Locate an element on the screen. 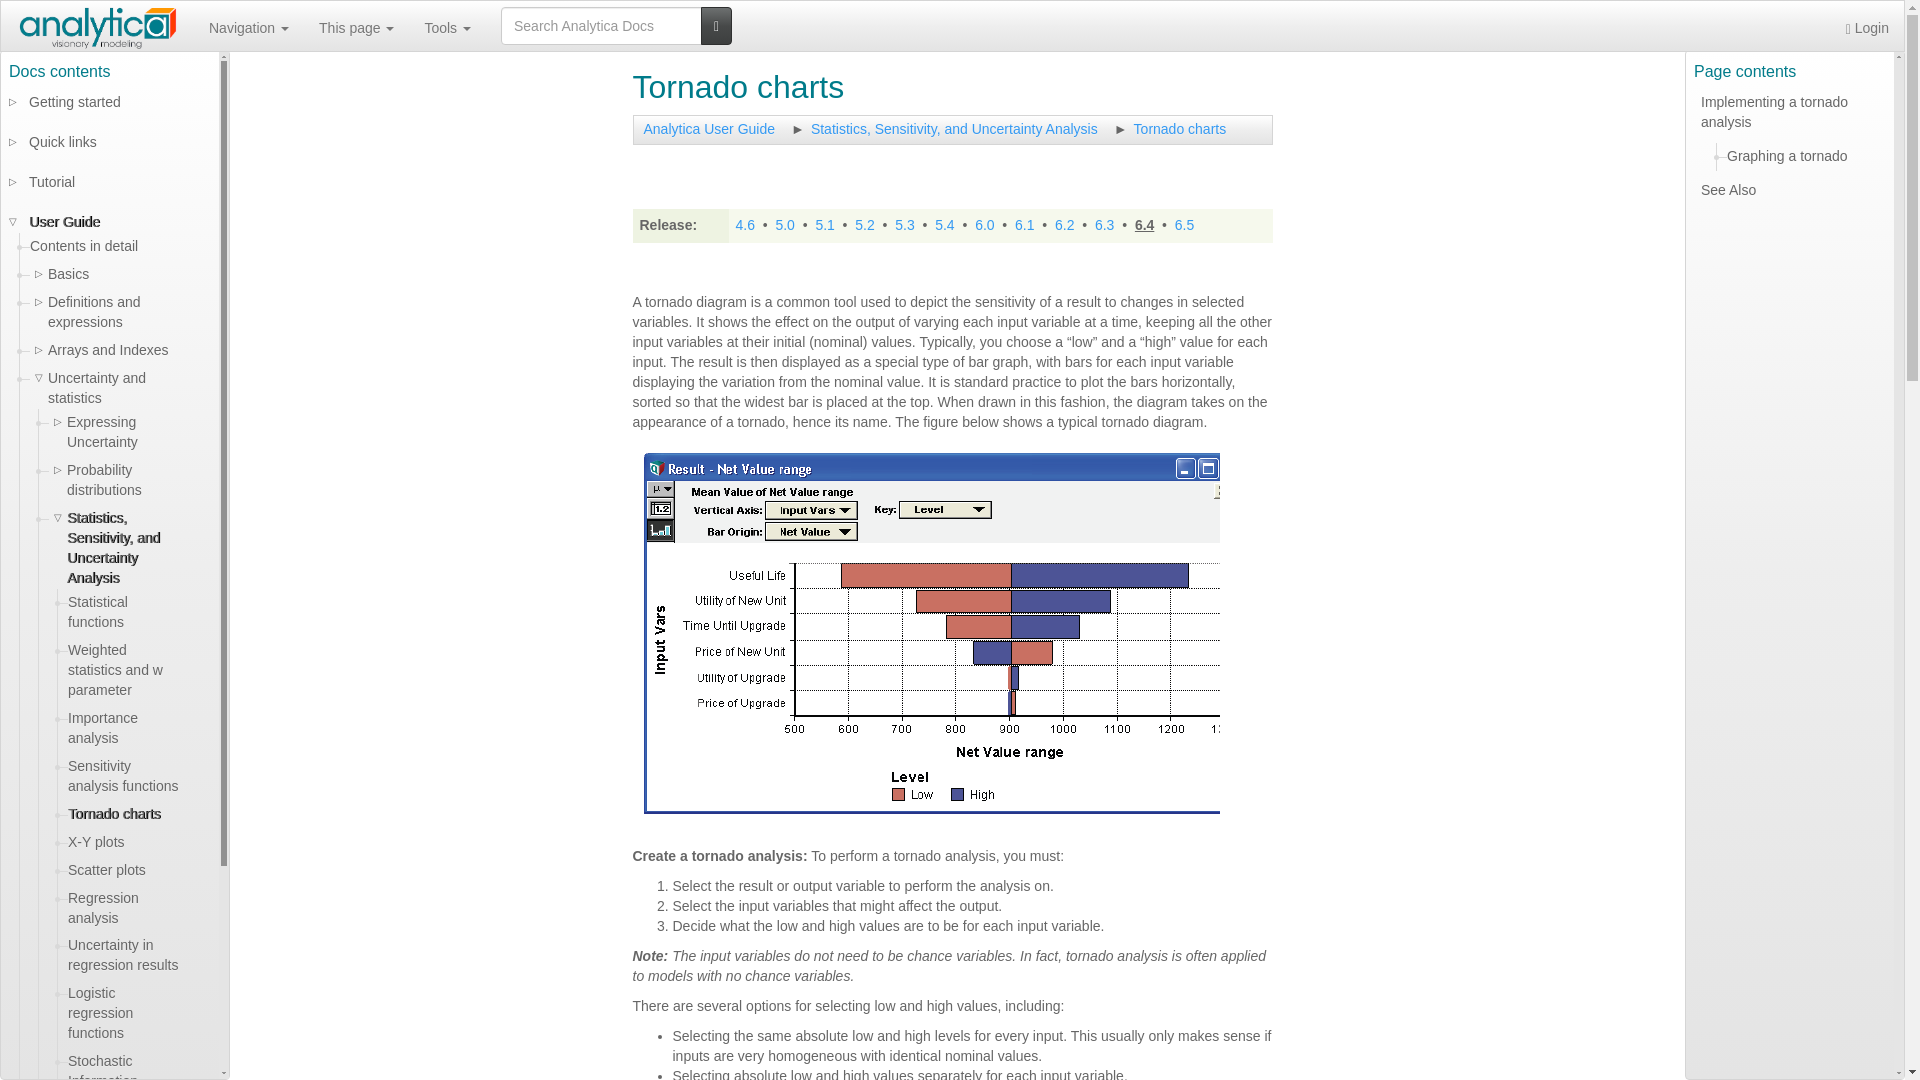  Statistics, Sensitivity, and Uncertainty Analysis is located at coordinates (954, 128).